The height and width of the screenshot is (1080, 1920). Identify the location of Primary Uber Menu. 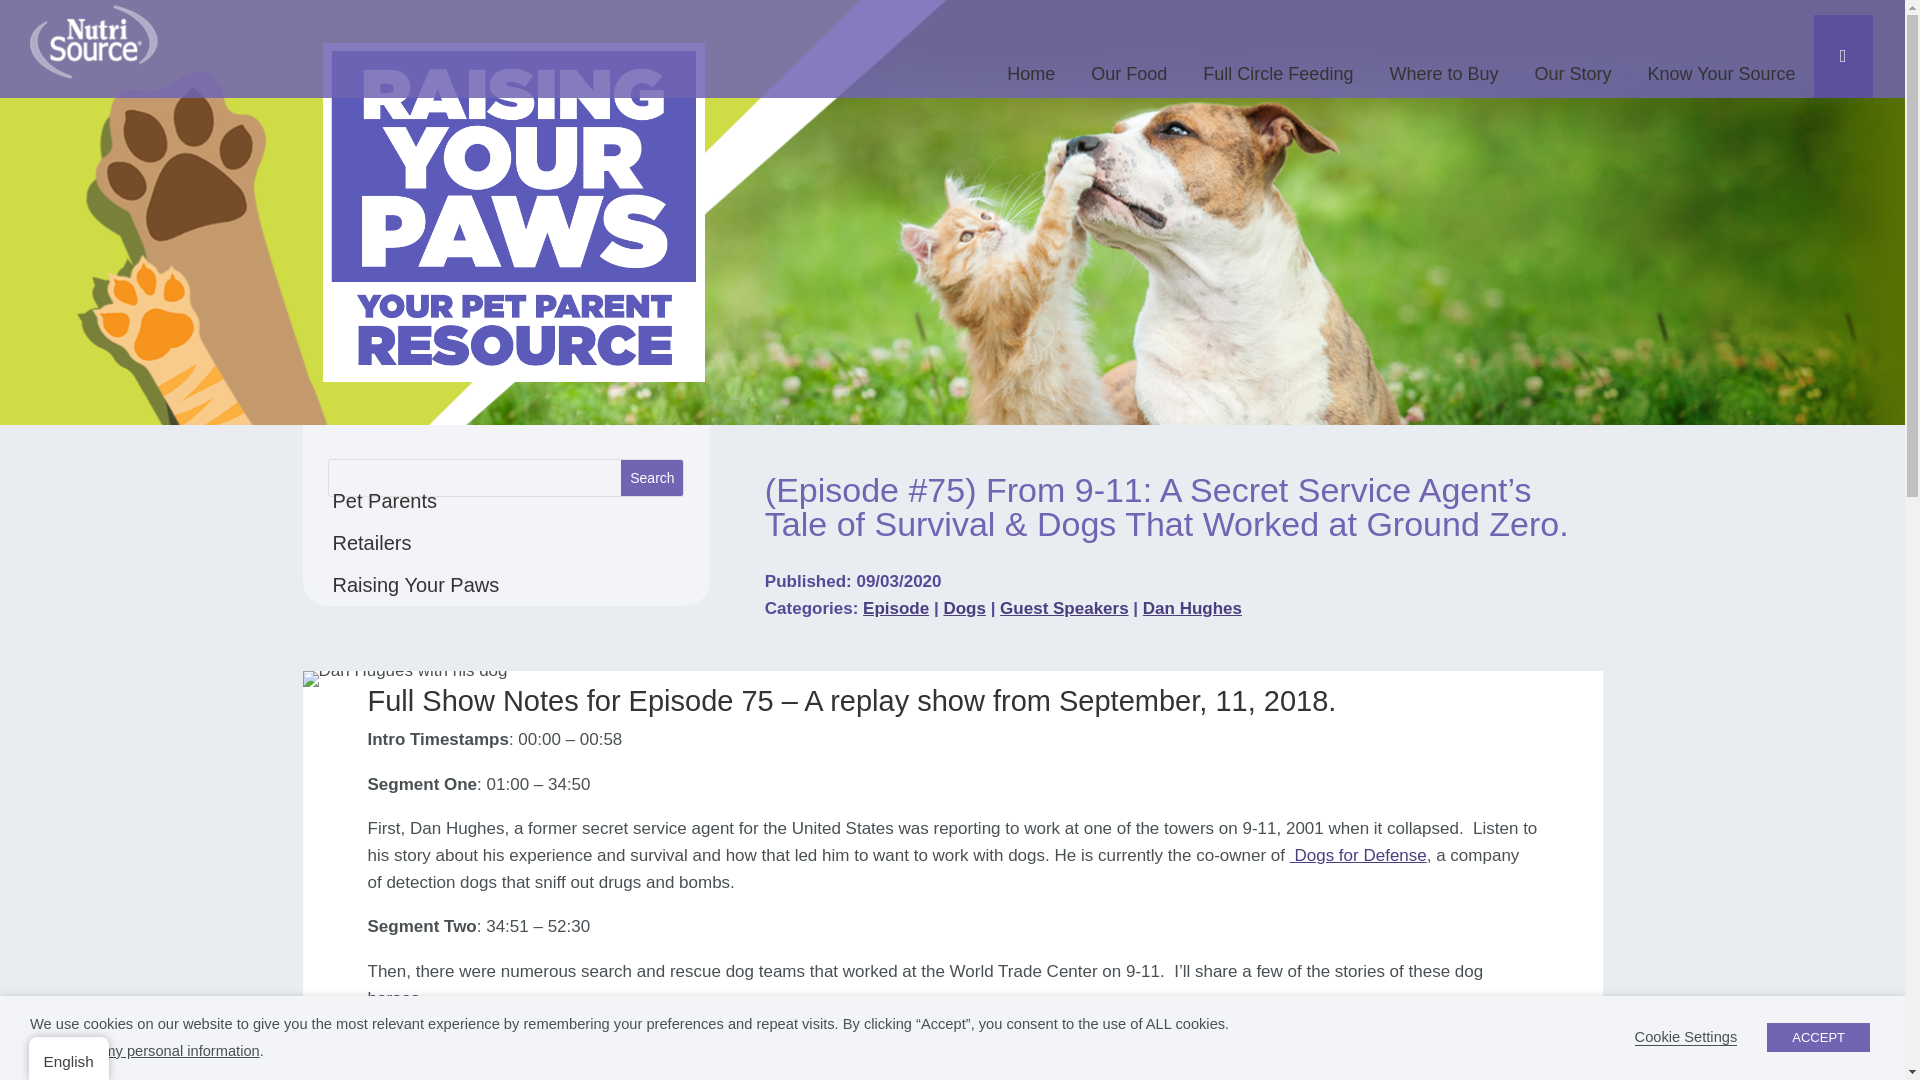
(1842, 56).